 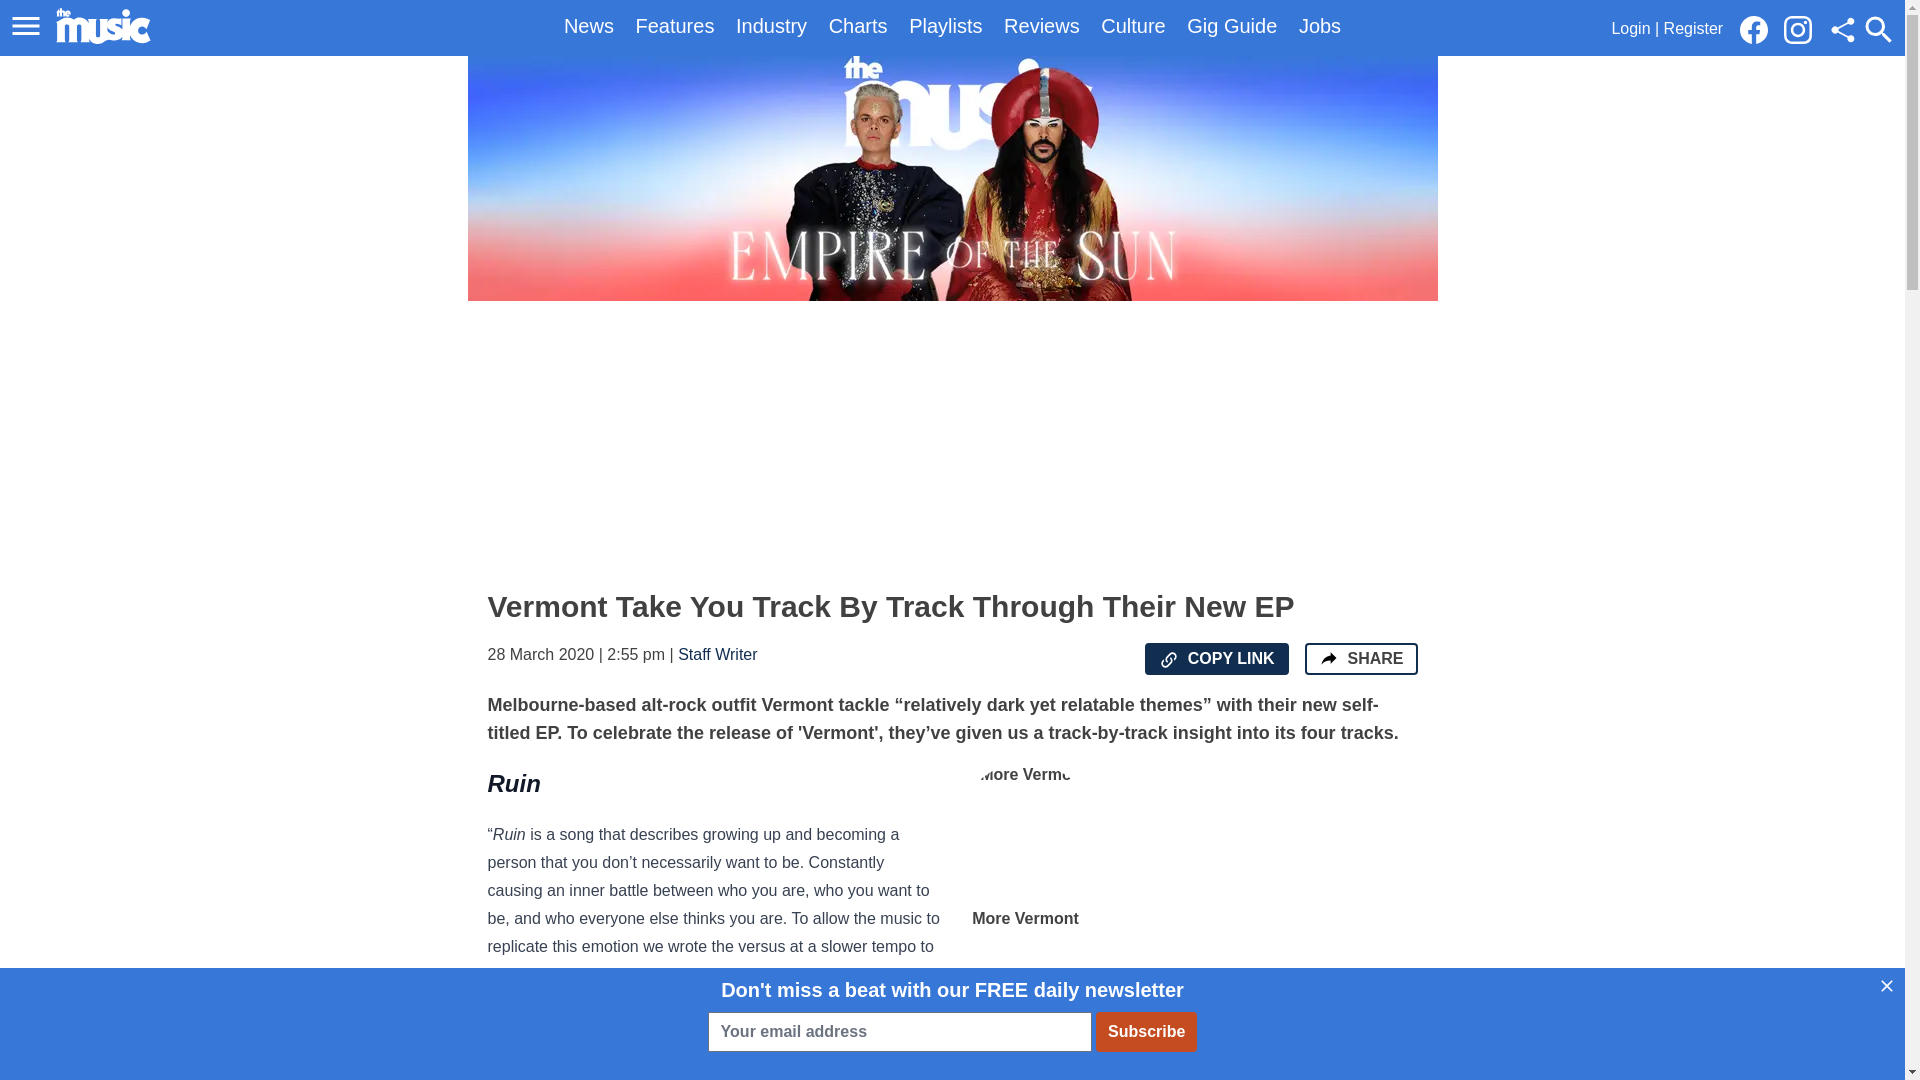 What do you see at coordinates (1759, 28) in the screenshot?
I see `Link to our Facebook` at bounding box center [1759, 28].